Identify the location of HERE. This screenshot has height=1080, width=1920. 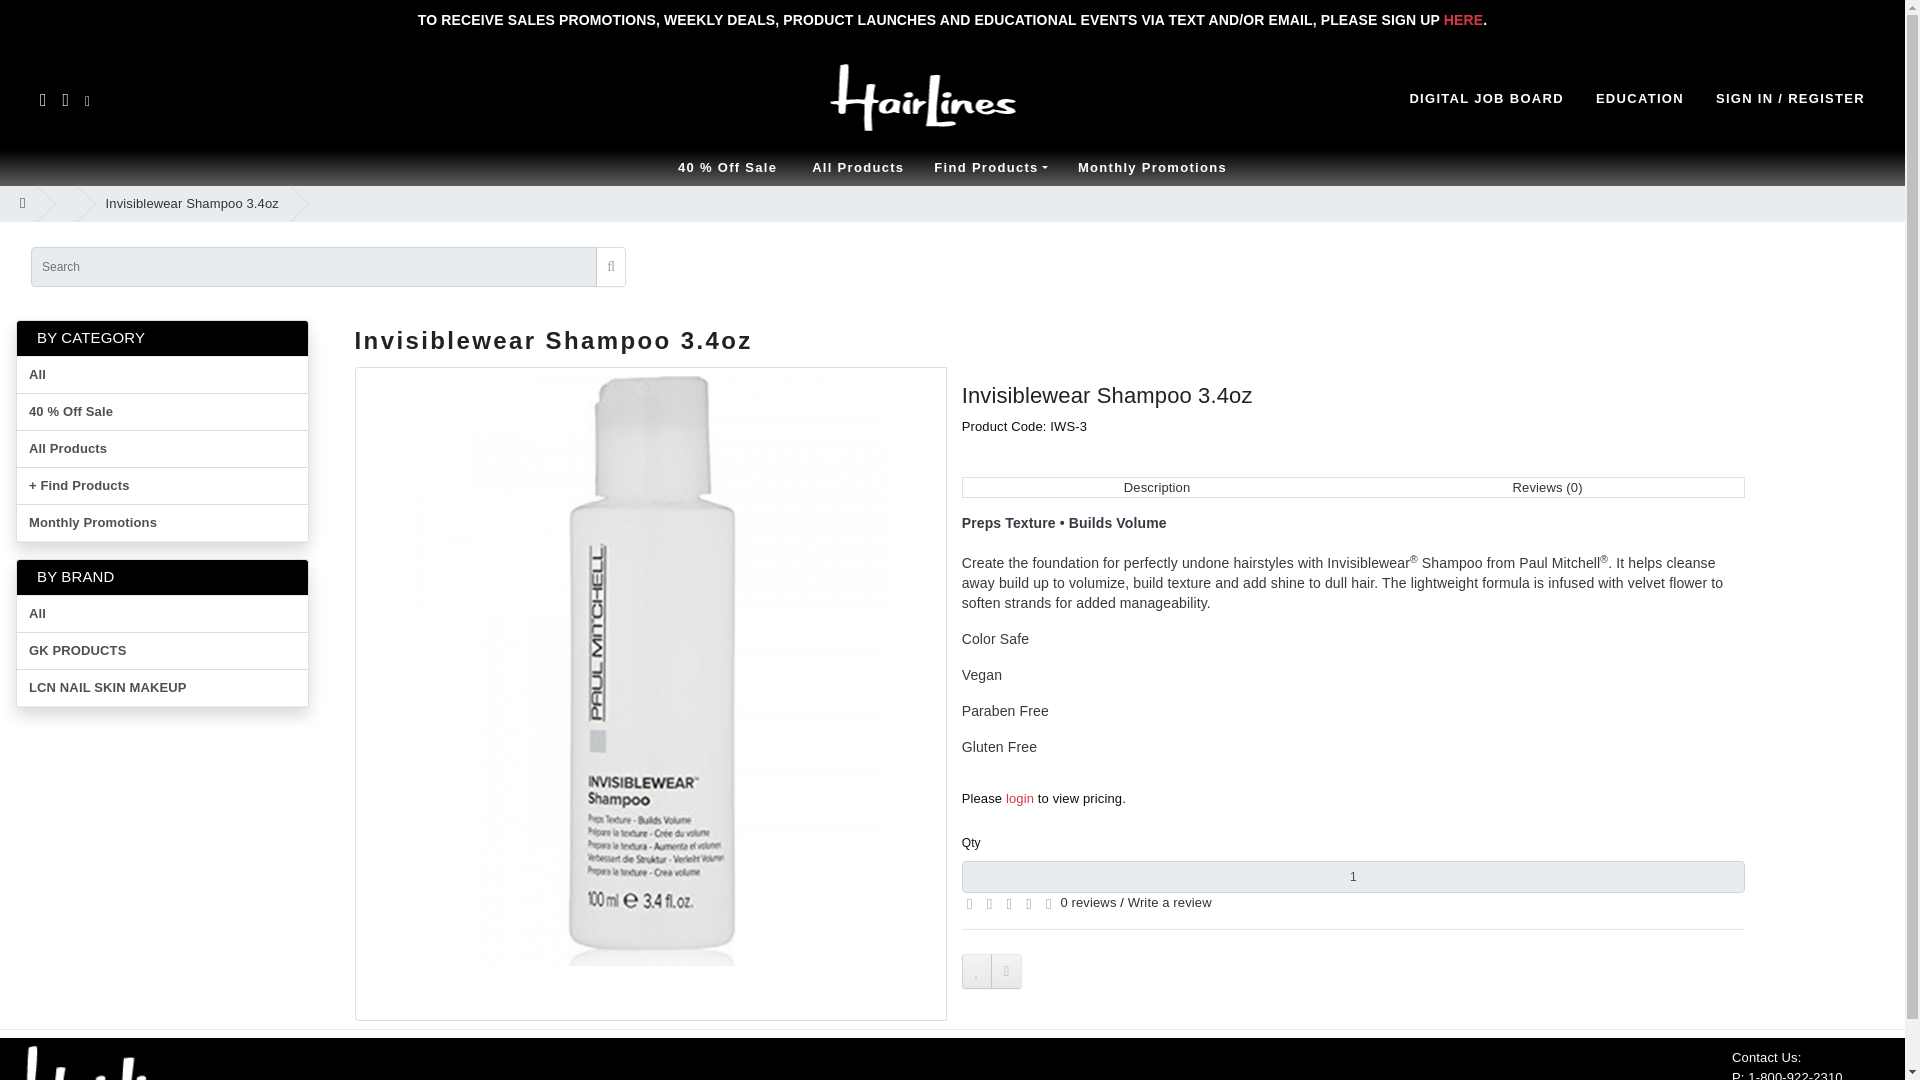
(1462, 20).